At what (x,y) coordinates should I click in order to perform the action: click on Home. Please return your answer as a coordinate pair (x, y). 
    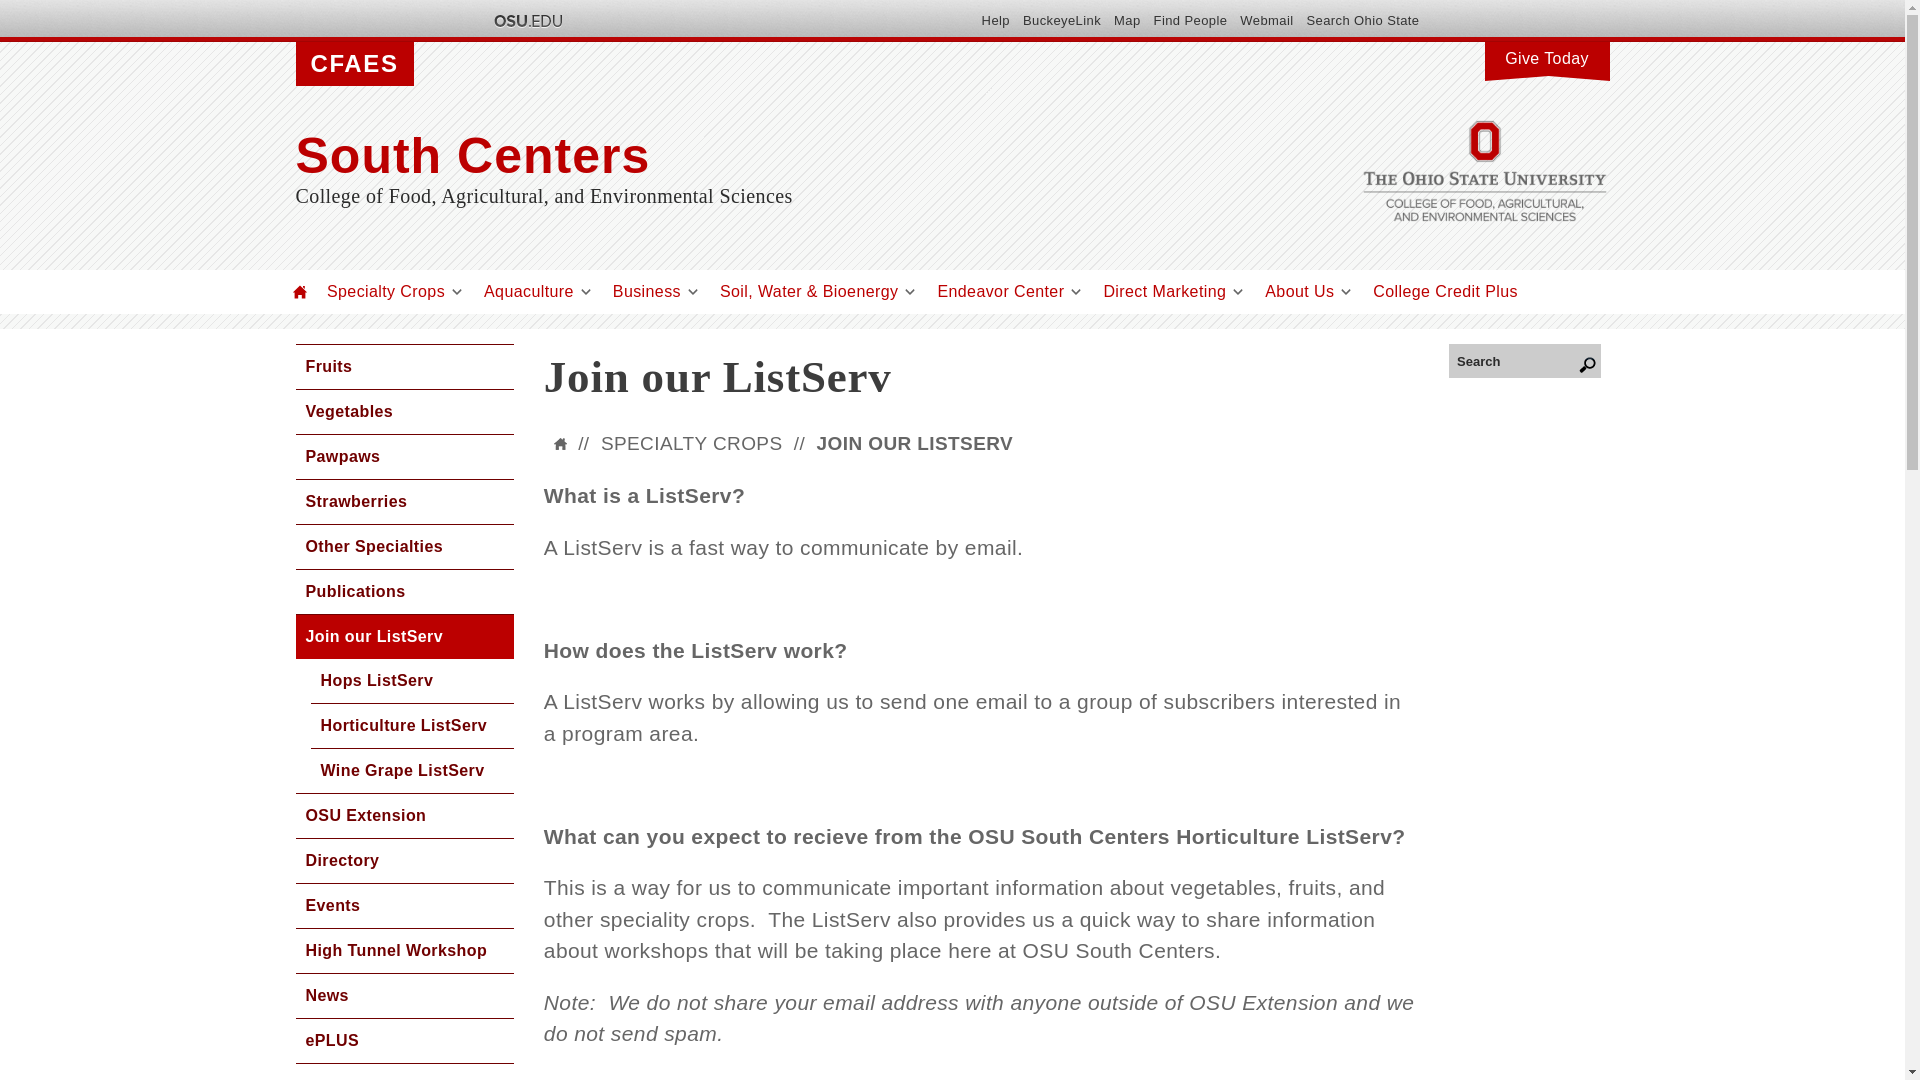
    Looking at the image, I should click on (755, 156).